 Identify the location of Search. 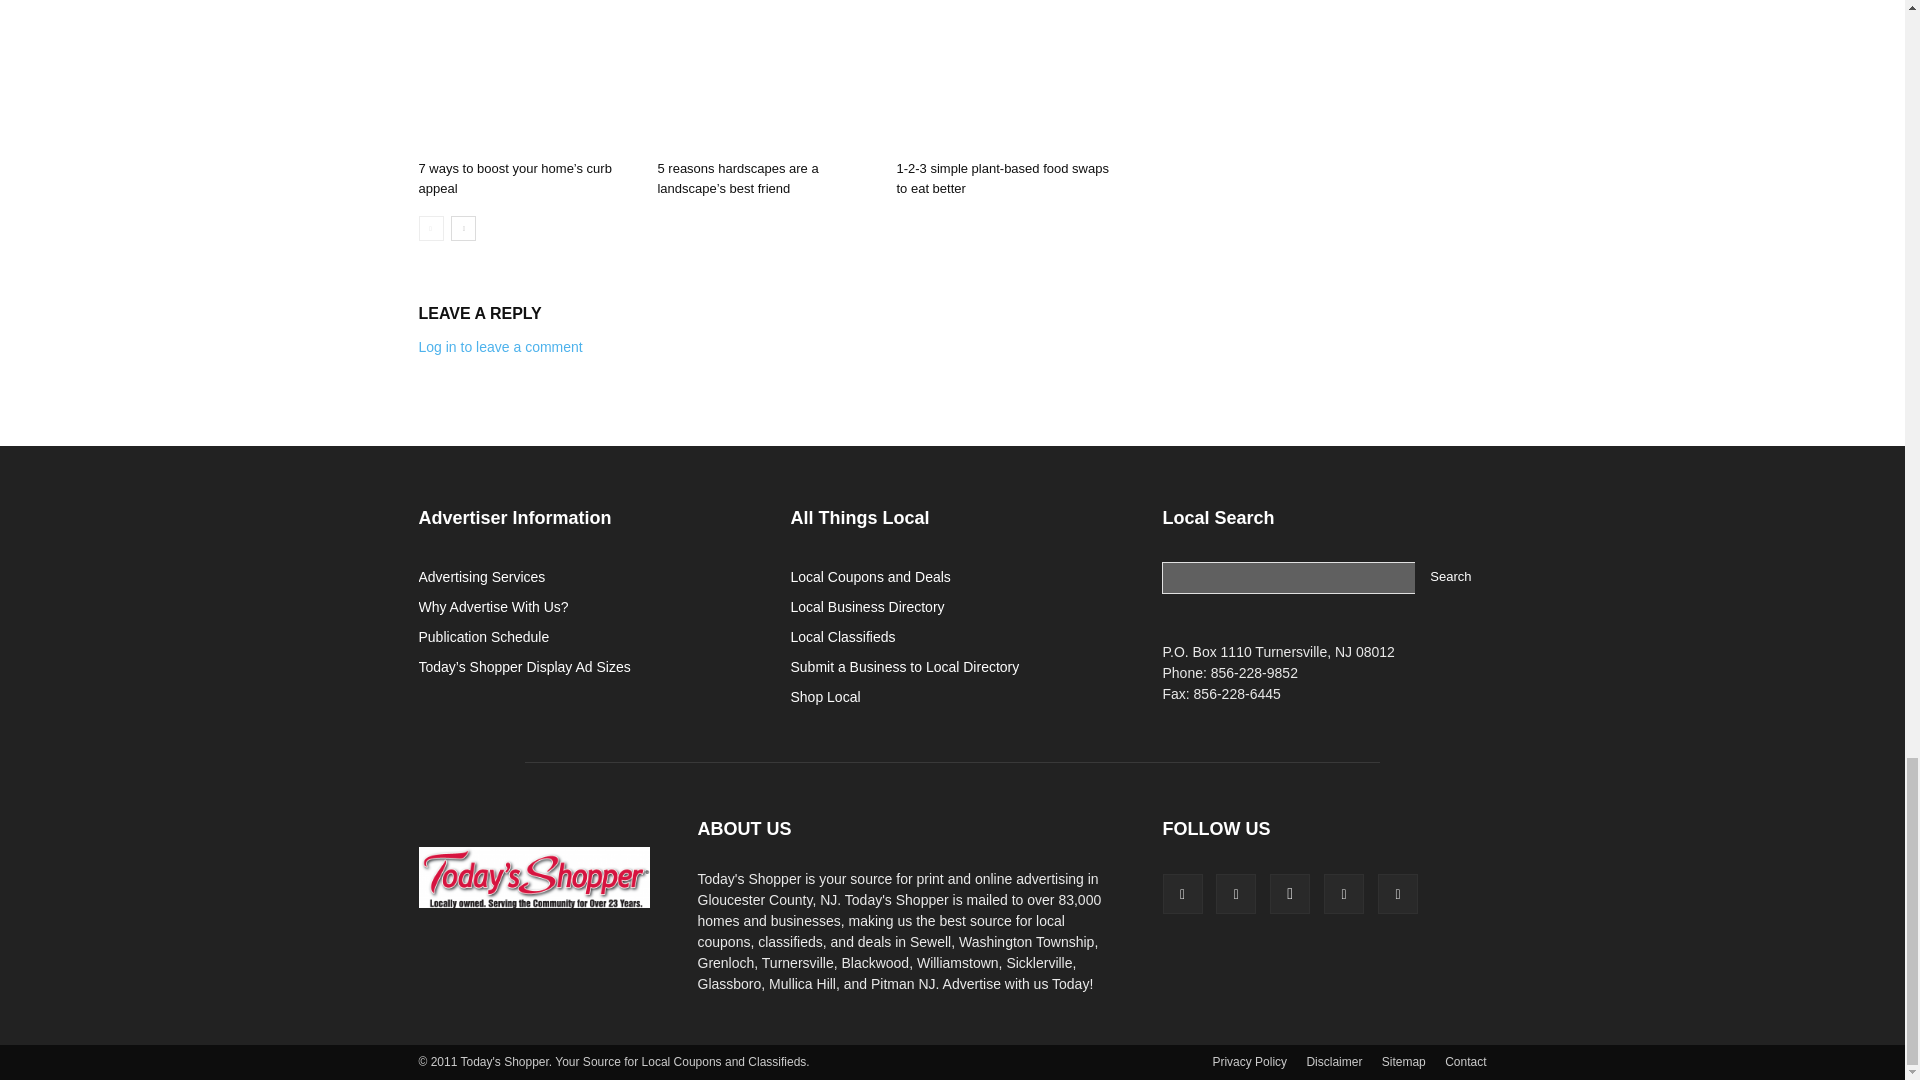
(1450, 578).